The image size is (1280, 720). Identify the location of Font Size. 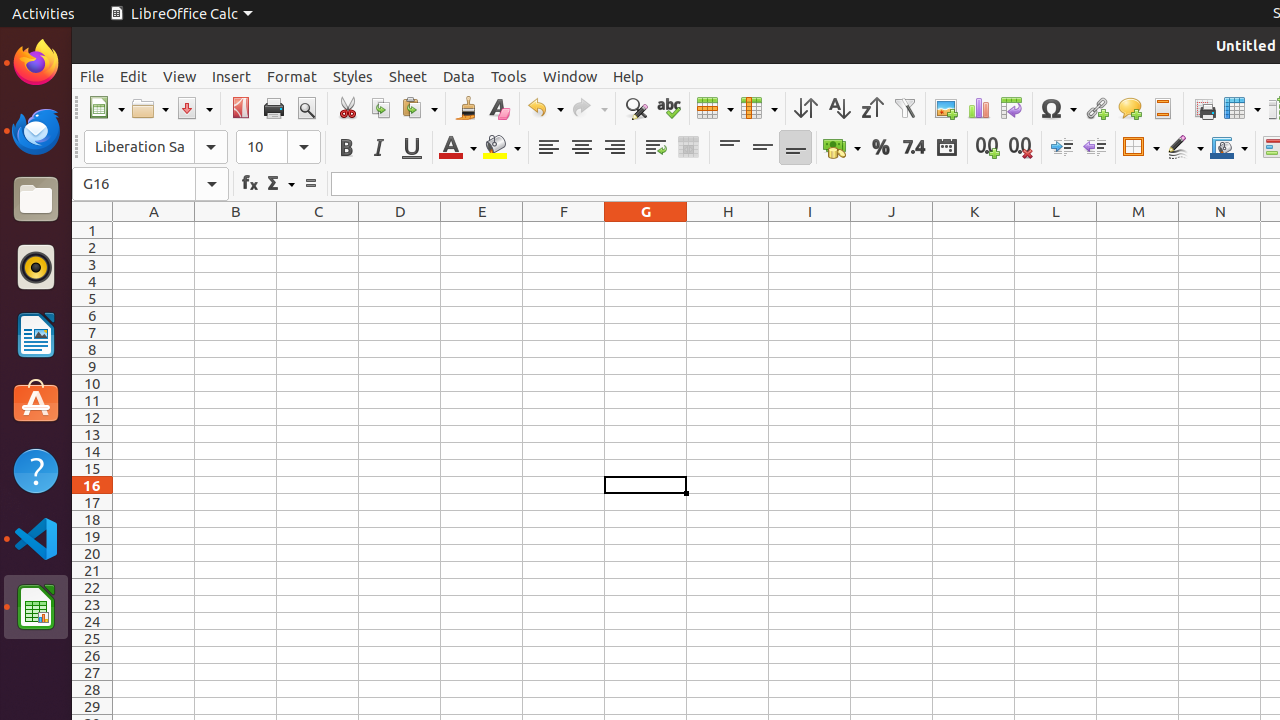
(278, 147).